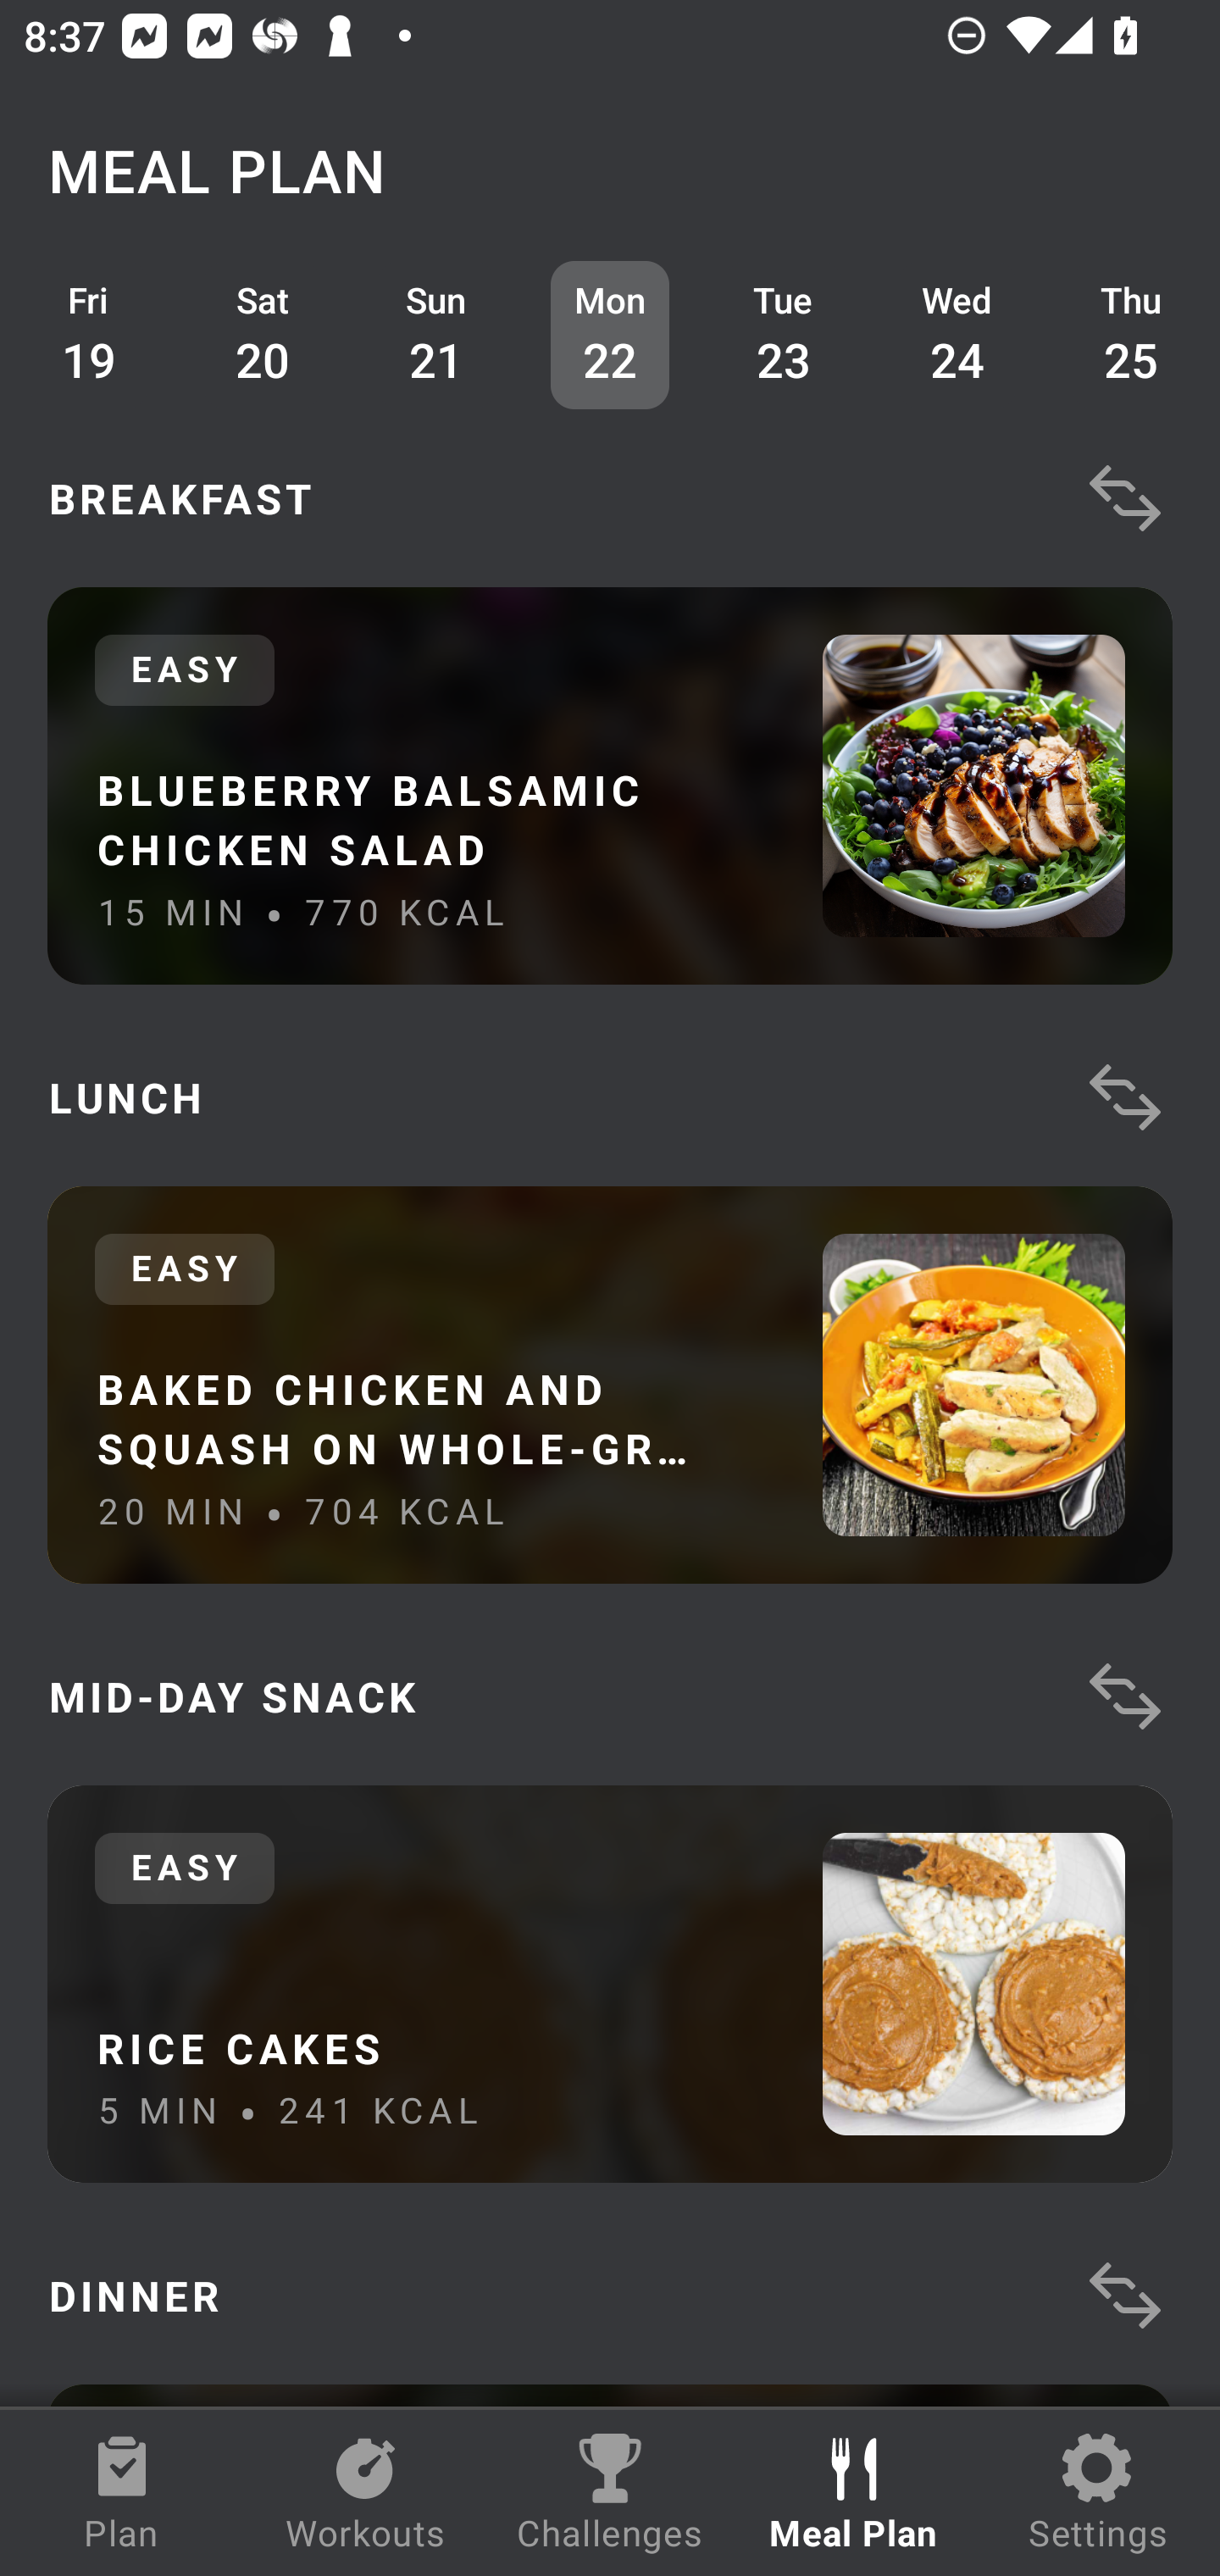 Image resolution: width=1220 pixels, height=2576 pixels. Describe the element at coordinates (610, 1983) in the screenshot. I see `EASY RICE CAKES 5 MIN • 241 KCAL` at that location.